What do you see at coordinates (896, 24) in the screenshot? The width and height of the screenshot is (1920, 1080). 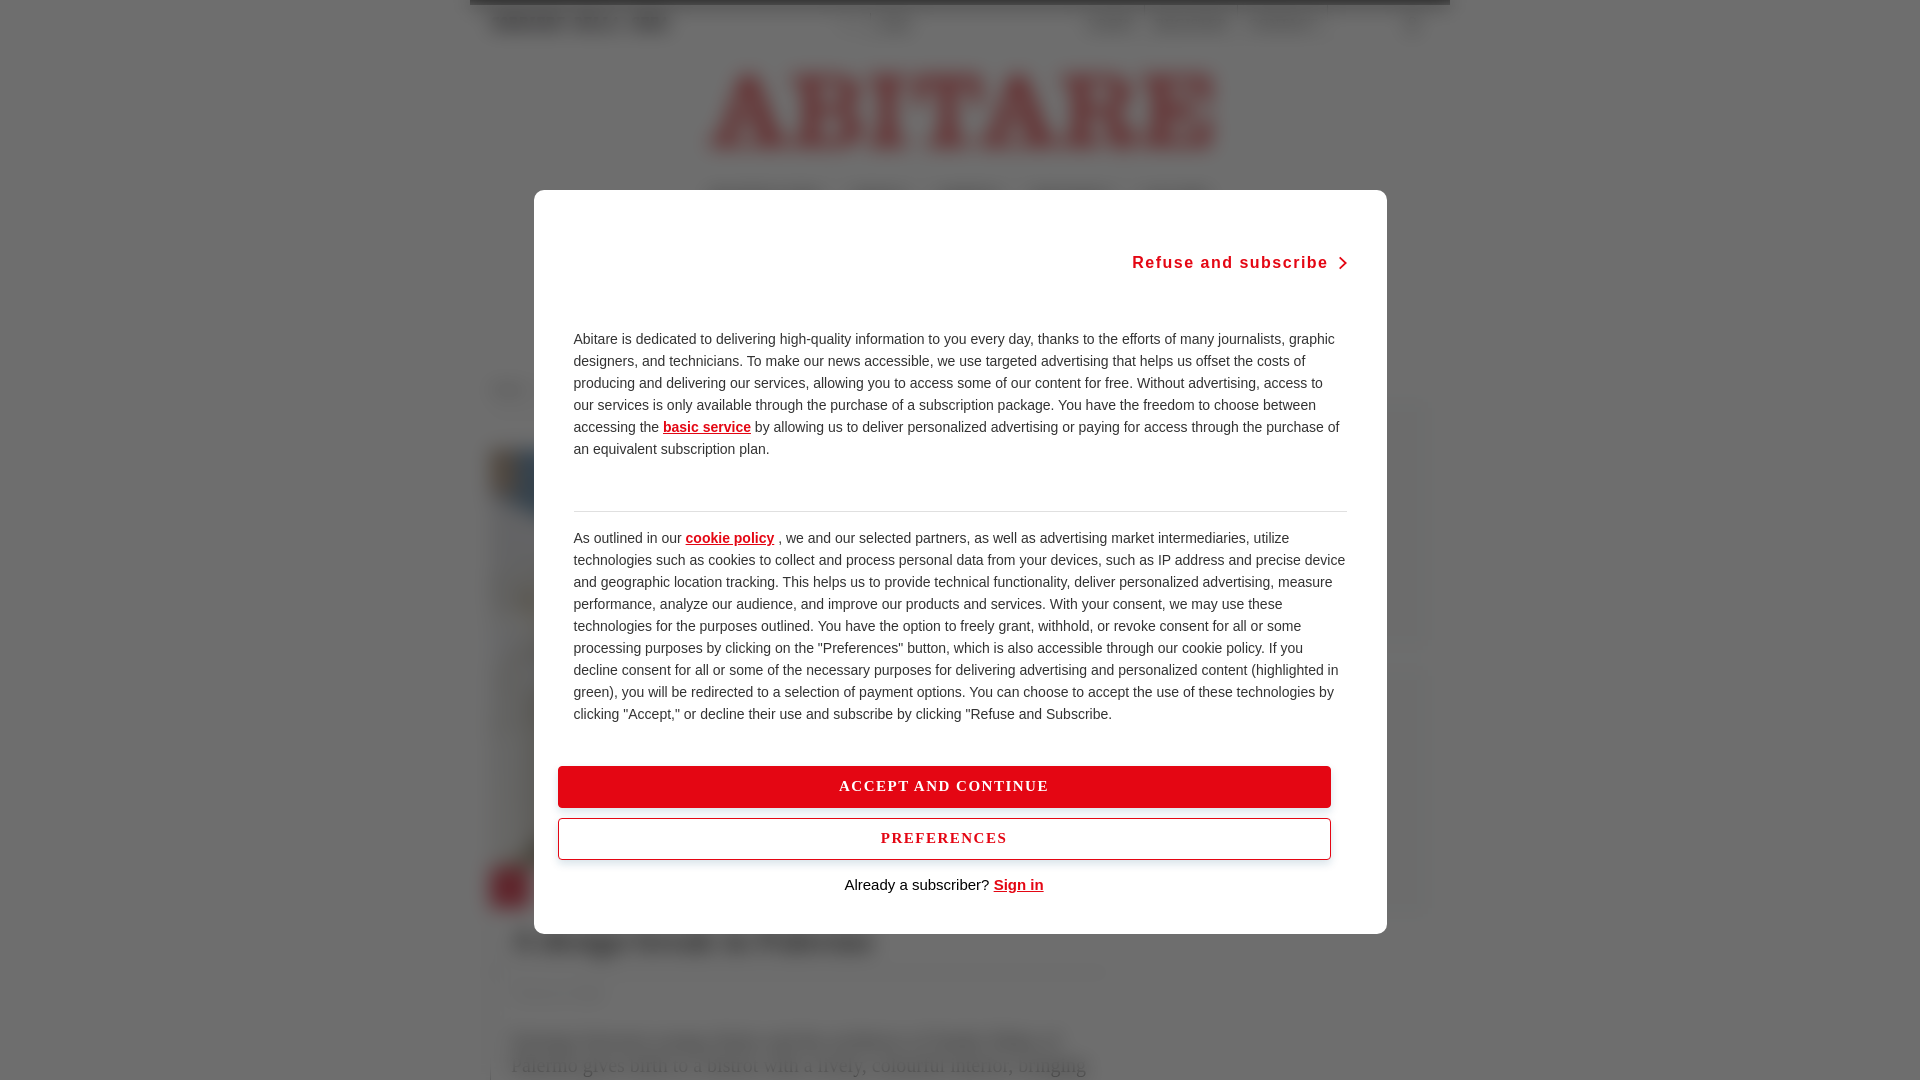 I see `ENG` at bounding box center [896, 24].